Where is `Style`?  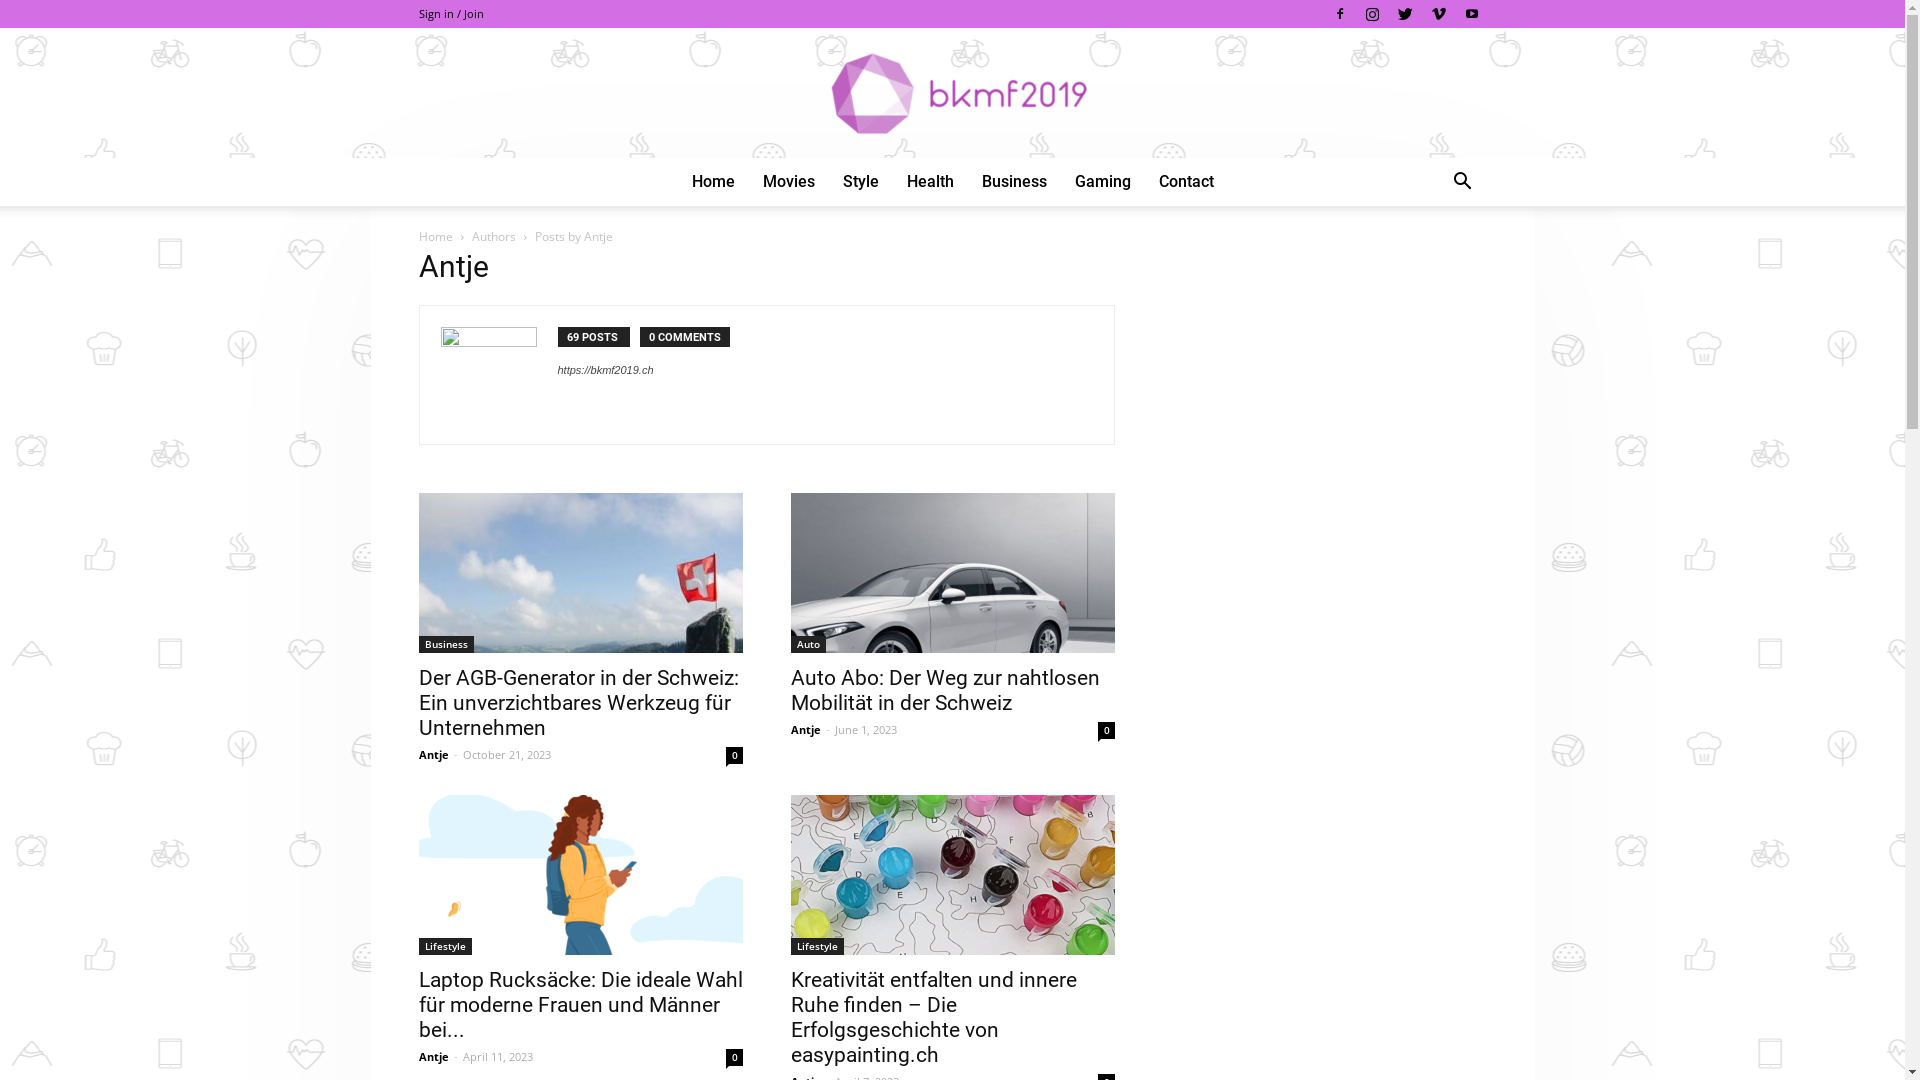
Style is located at coordinates (860, 182).